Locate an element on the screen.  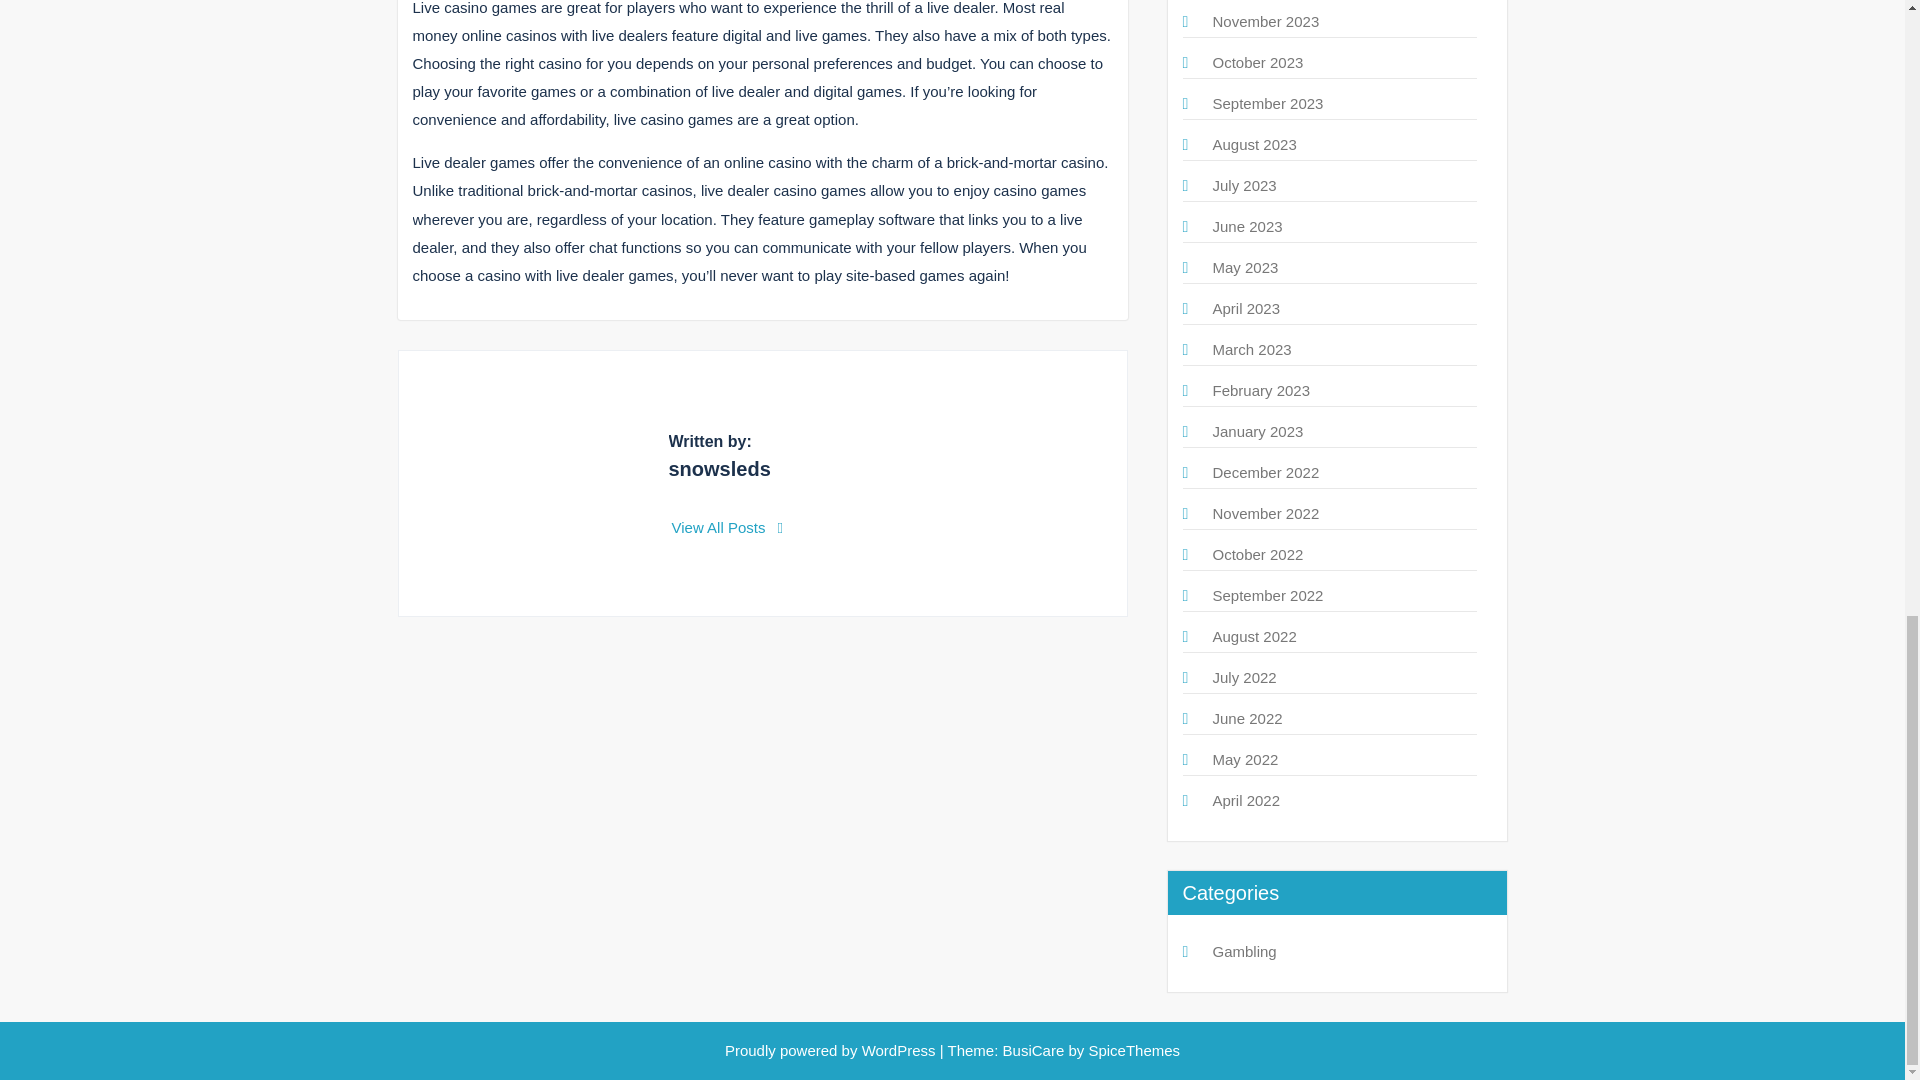
January 2023 is located at coordinates (1257, 431).